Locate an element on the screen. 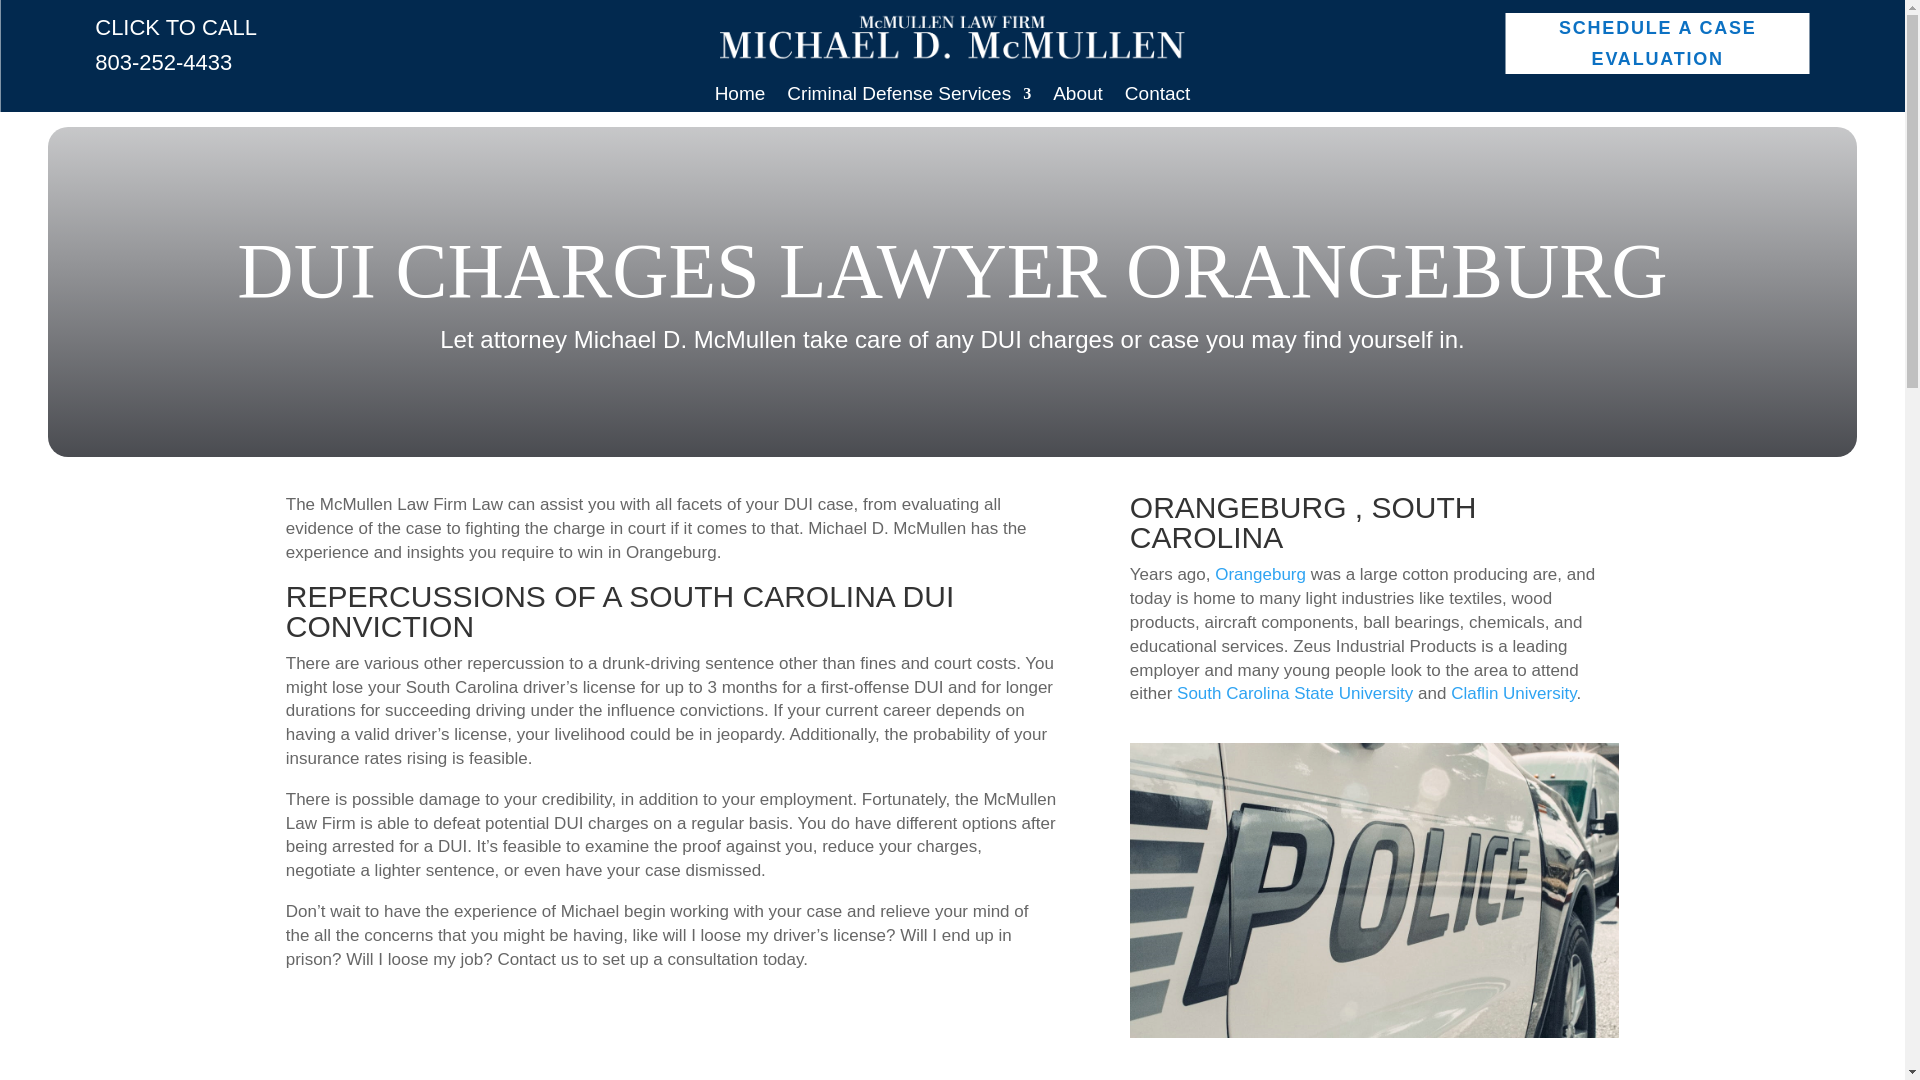 This screenshot has height=1080, width=1920. SCHEDULE A CASE EVALUATION is located at coordinates (1658, 43).